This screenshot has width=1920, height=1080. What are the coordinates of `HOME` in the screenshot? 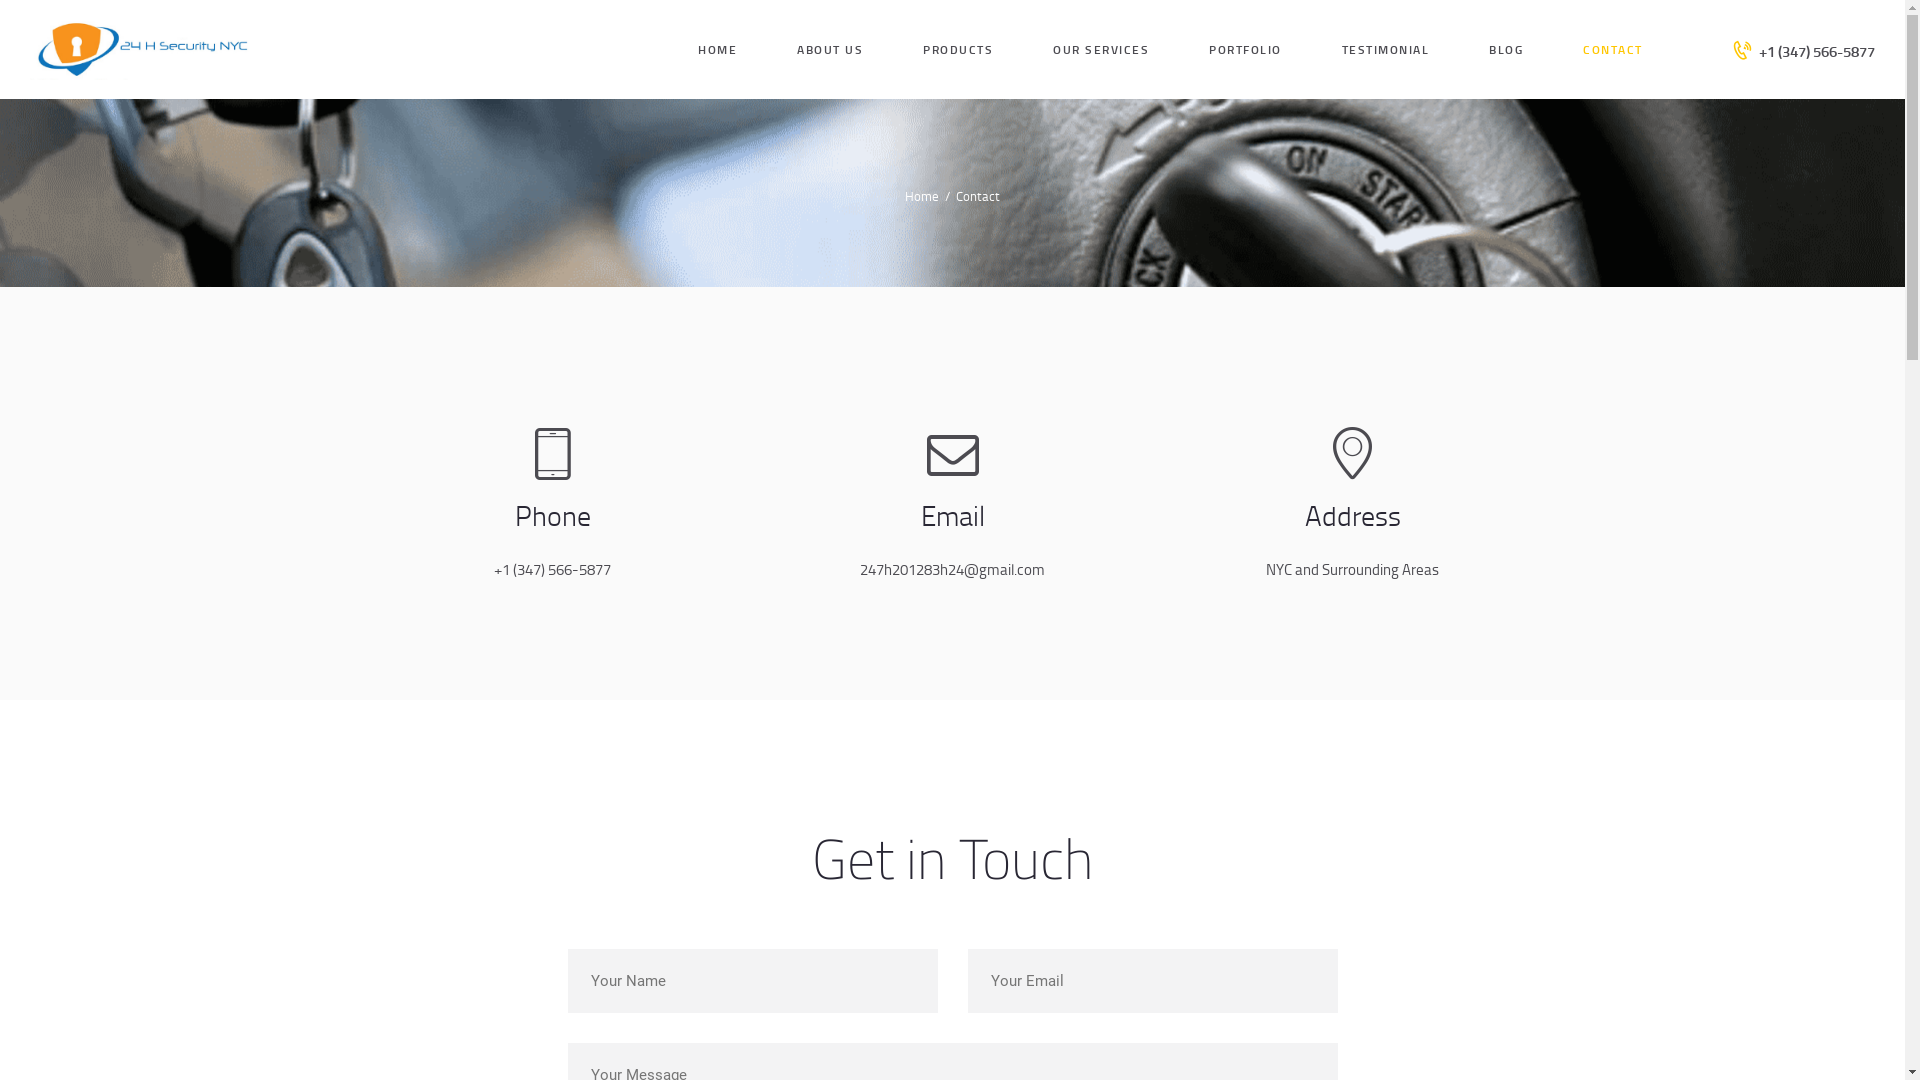 It's located at (718, 48).